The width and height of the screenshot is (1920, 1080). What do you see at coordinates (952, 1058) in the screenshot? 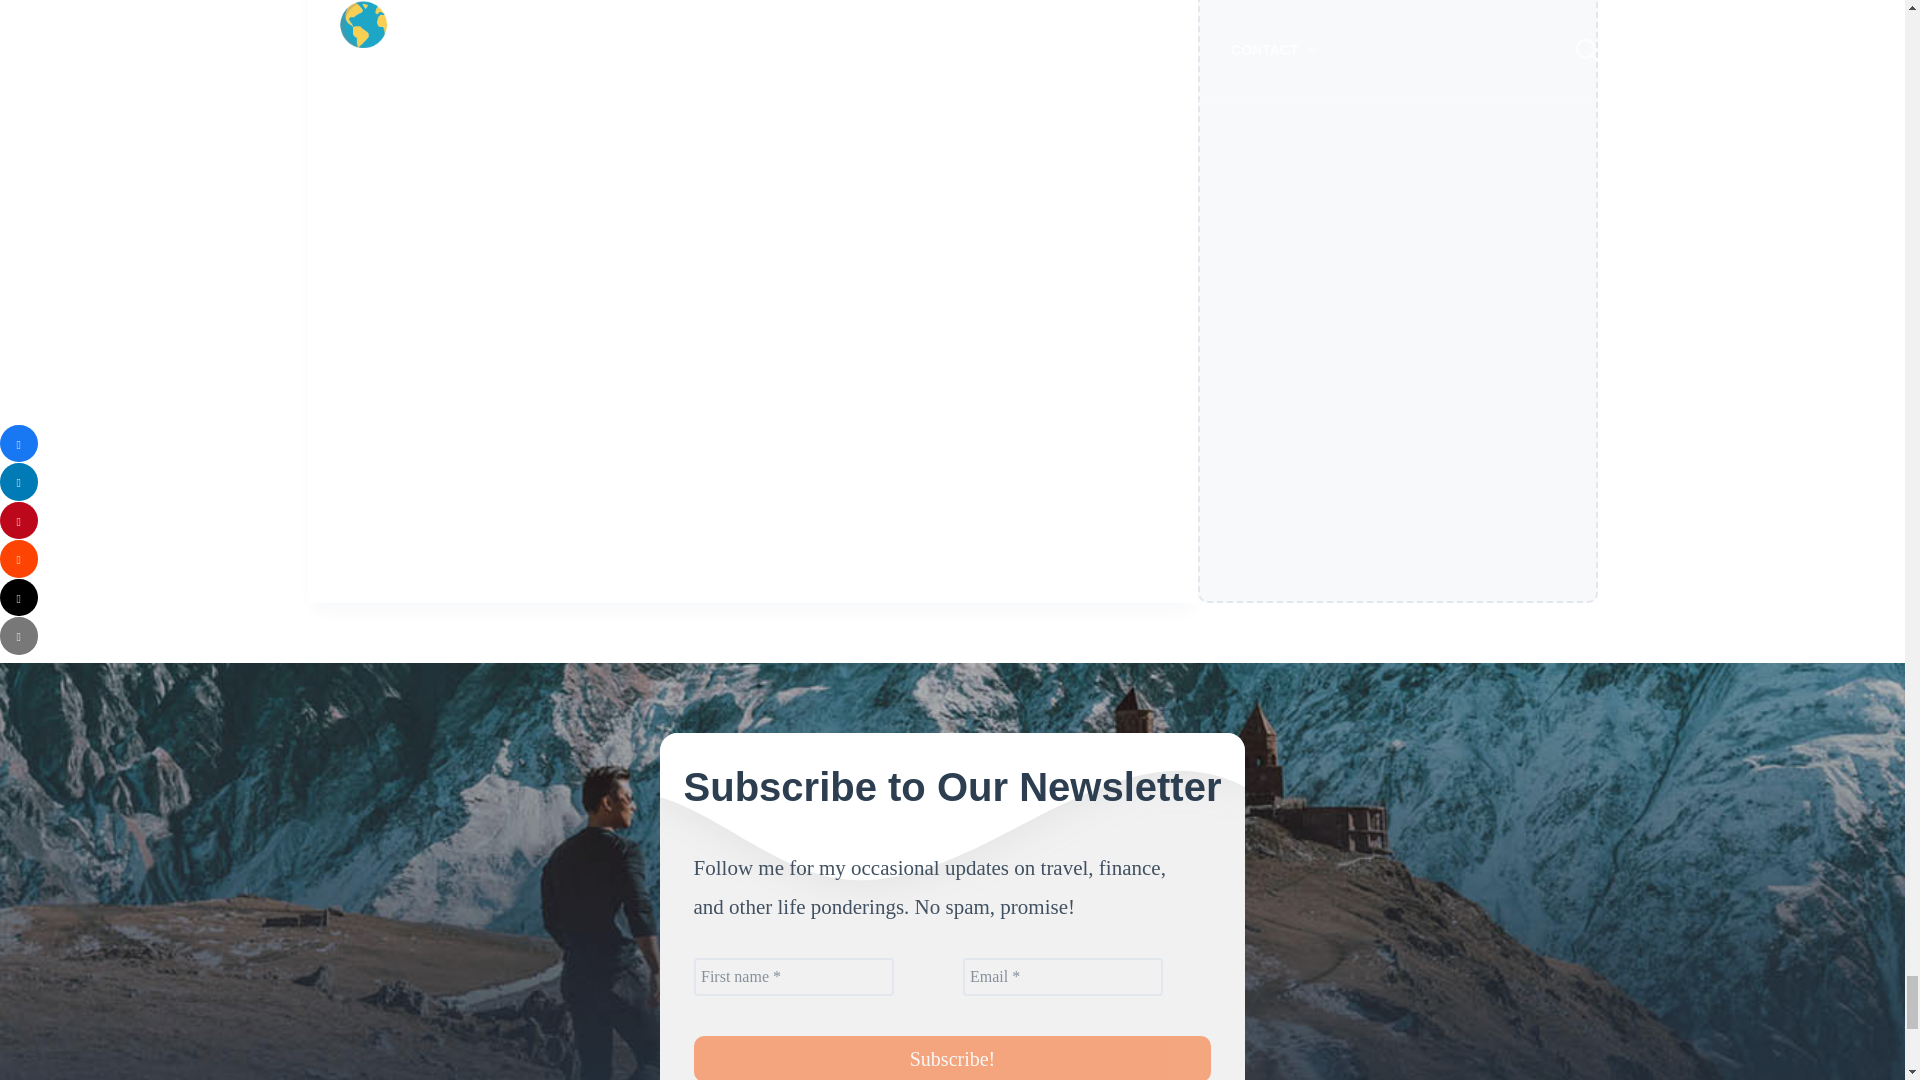
I see `Subscribe!` at bounding box center [952, 1058].